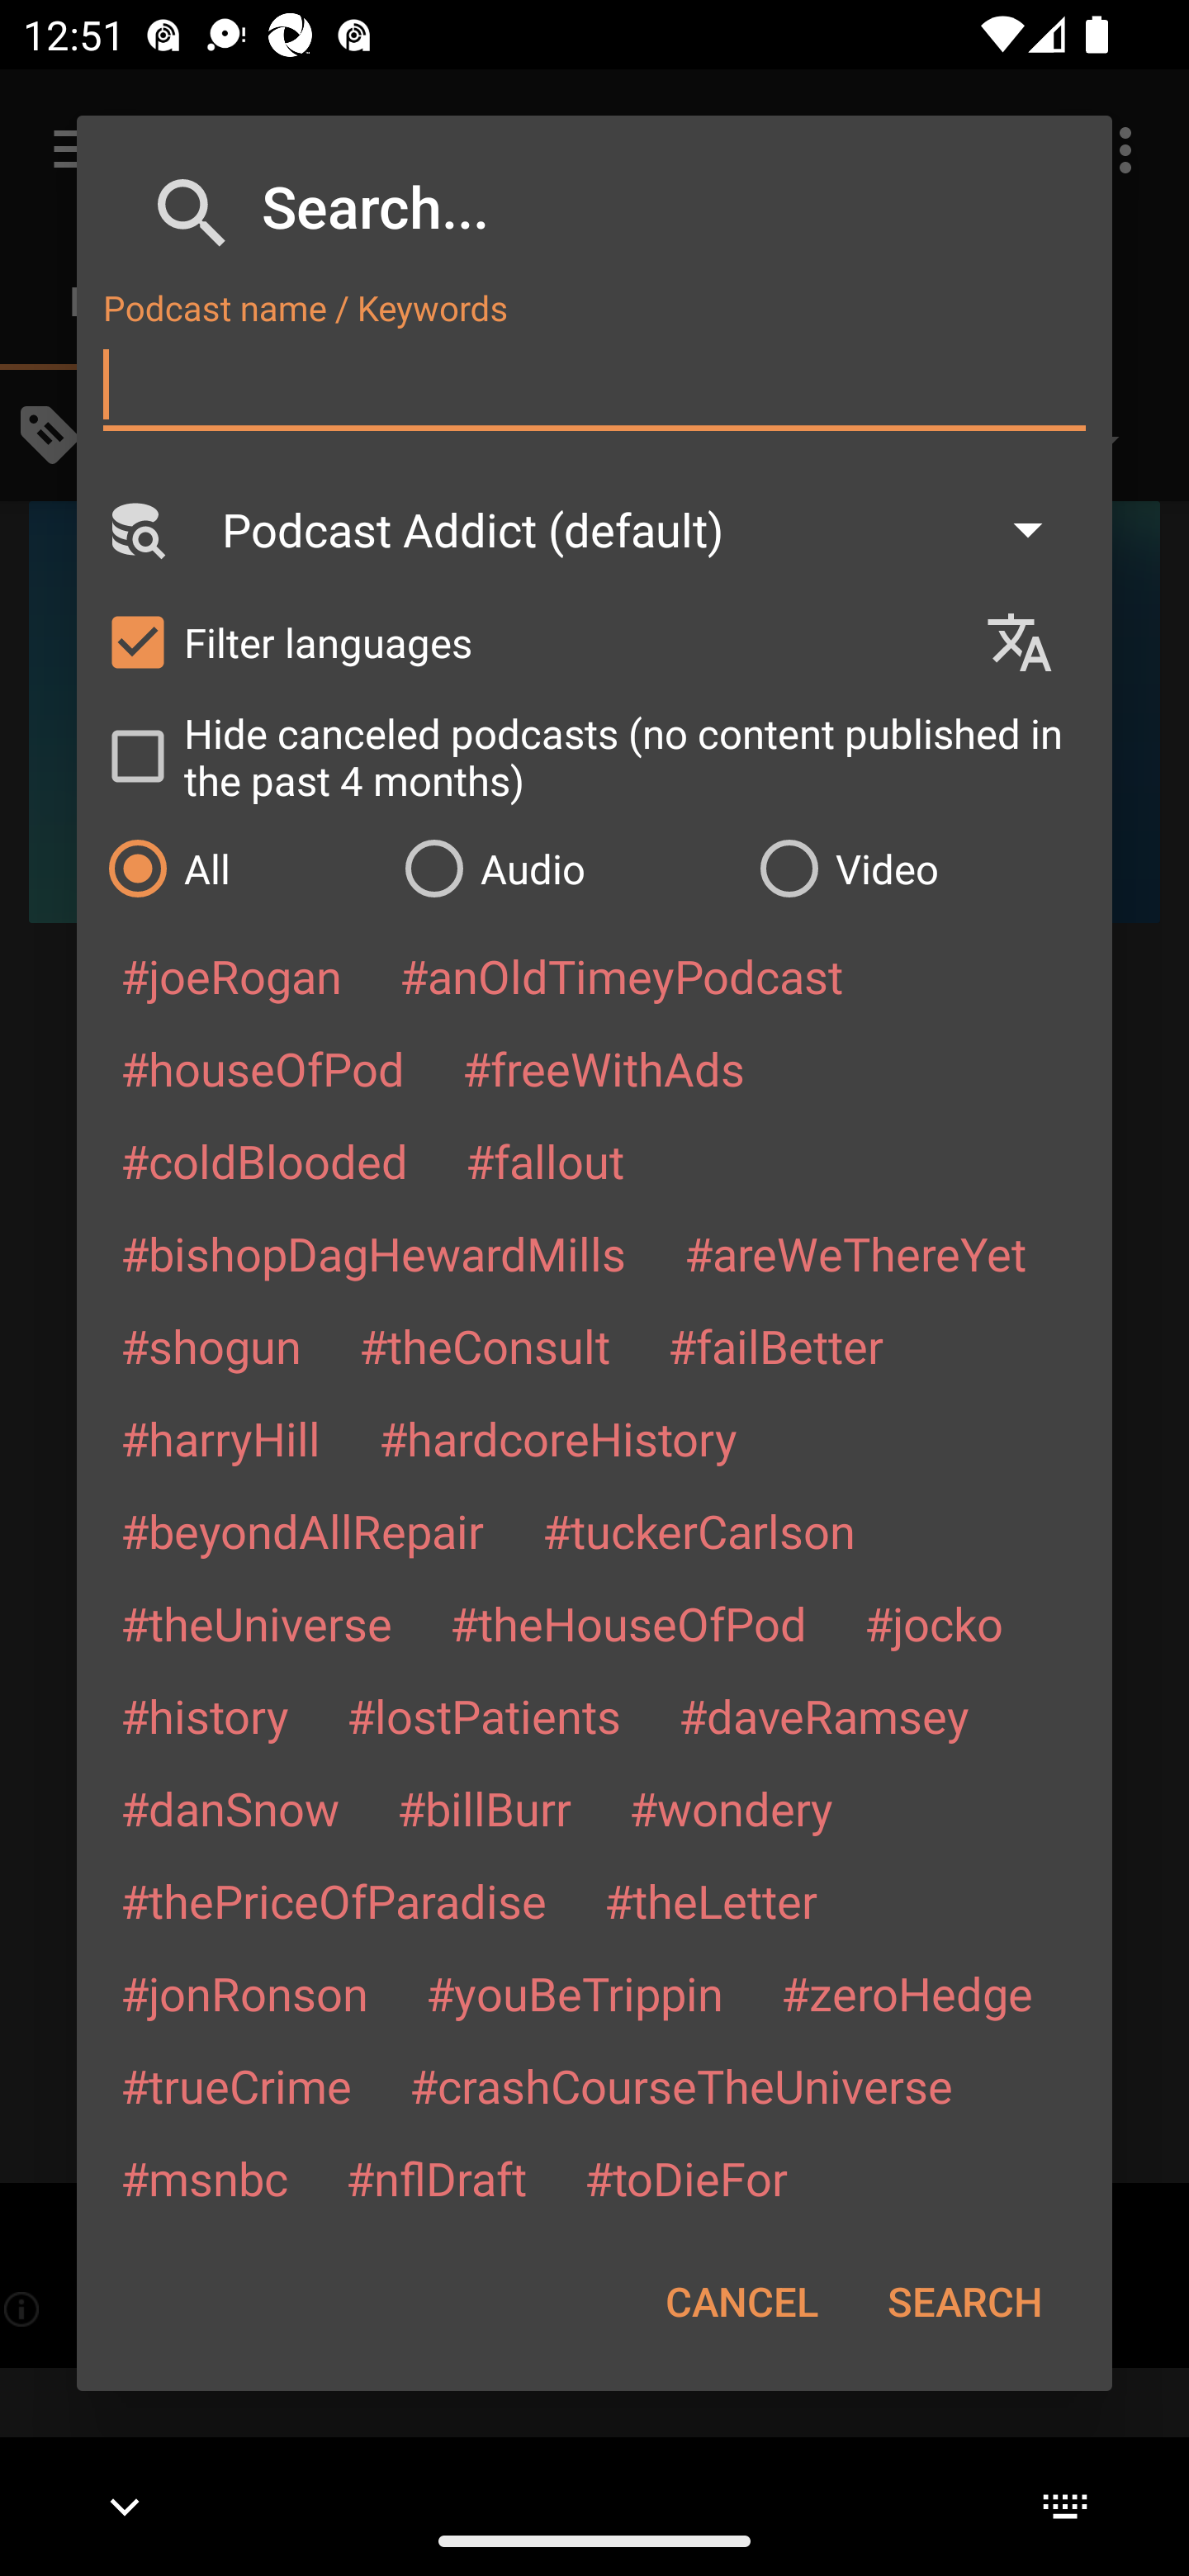 This screenshot has width=1189, height=2576. What do you see at coordinates (907, 1993) in the screenshot?
I see `#zeroHedge` at bounding box center [907, 1993].